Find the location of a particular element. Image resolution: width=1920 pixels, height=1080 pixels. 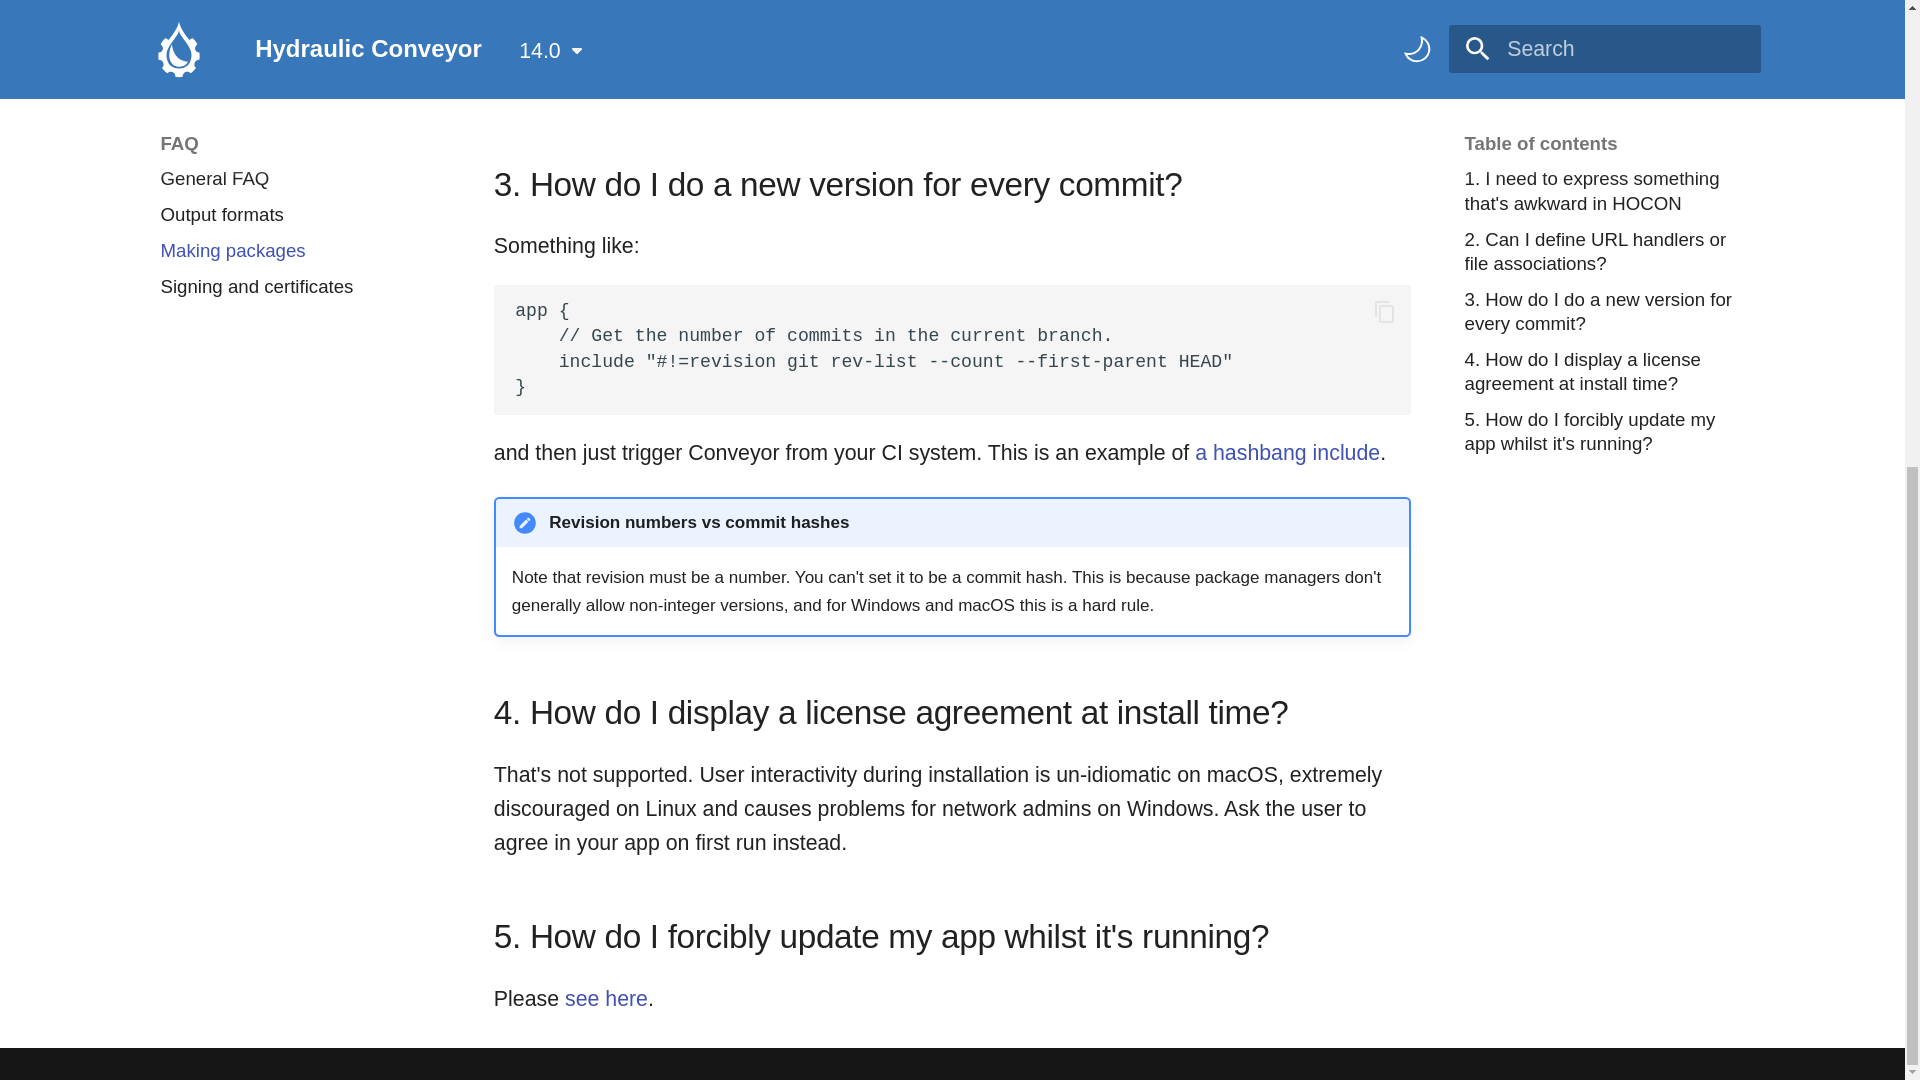

Copy to clipboard is located at coordinates (1384, 312).